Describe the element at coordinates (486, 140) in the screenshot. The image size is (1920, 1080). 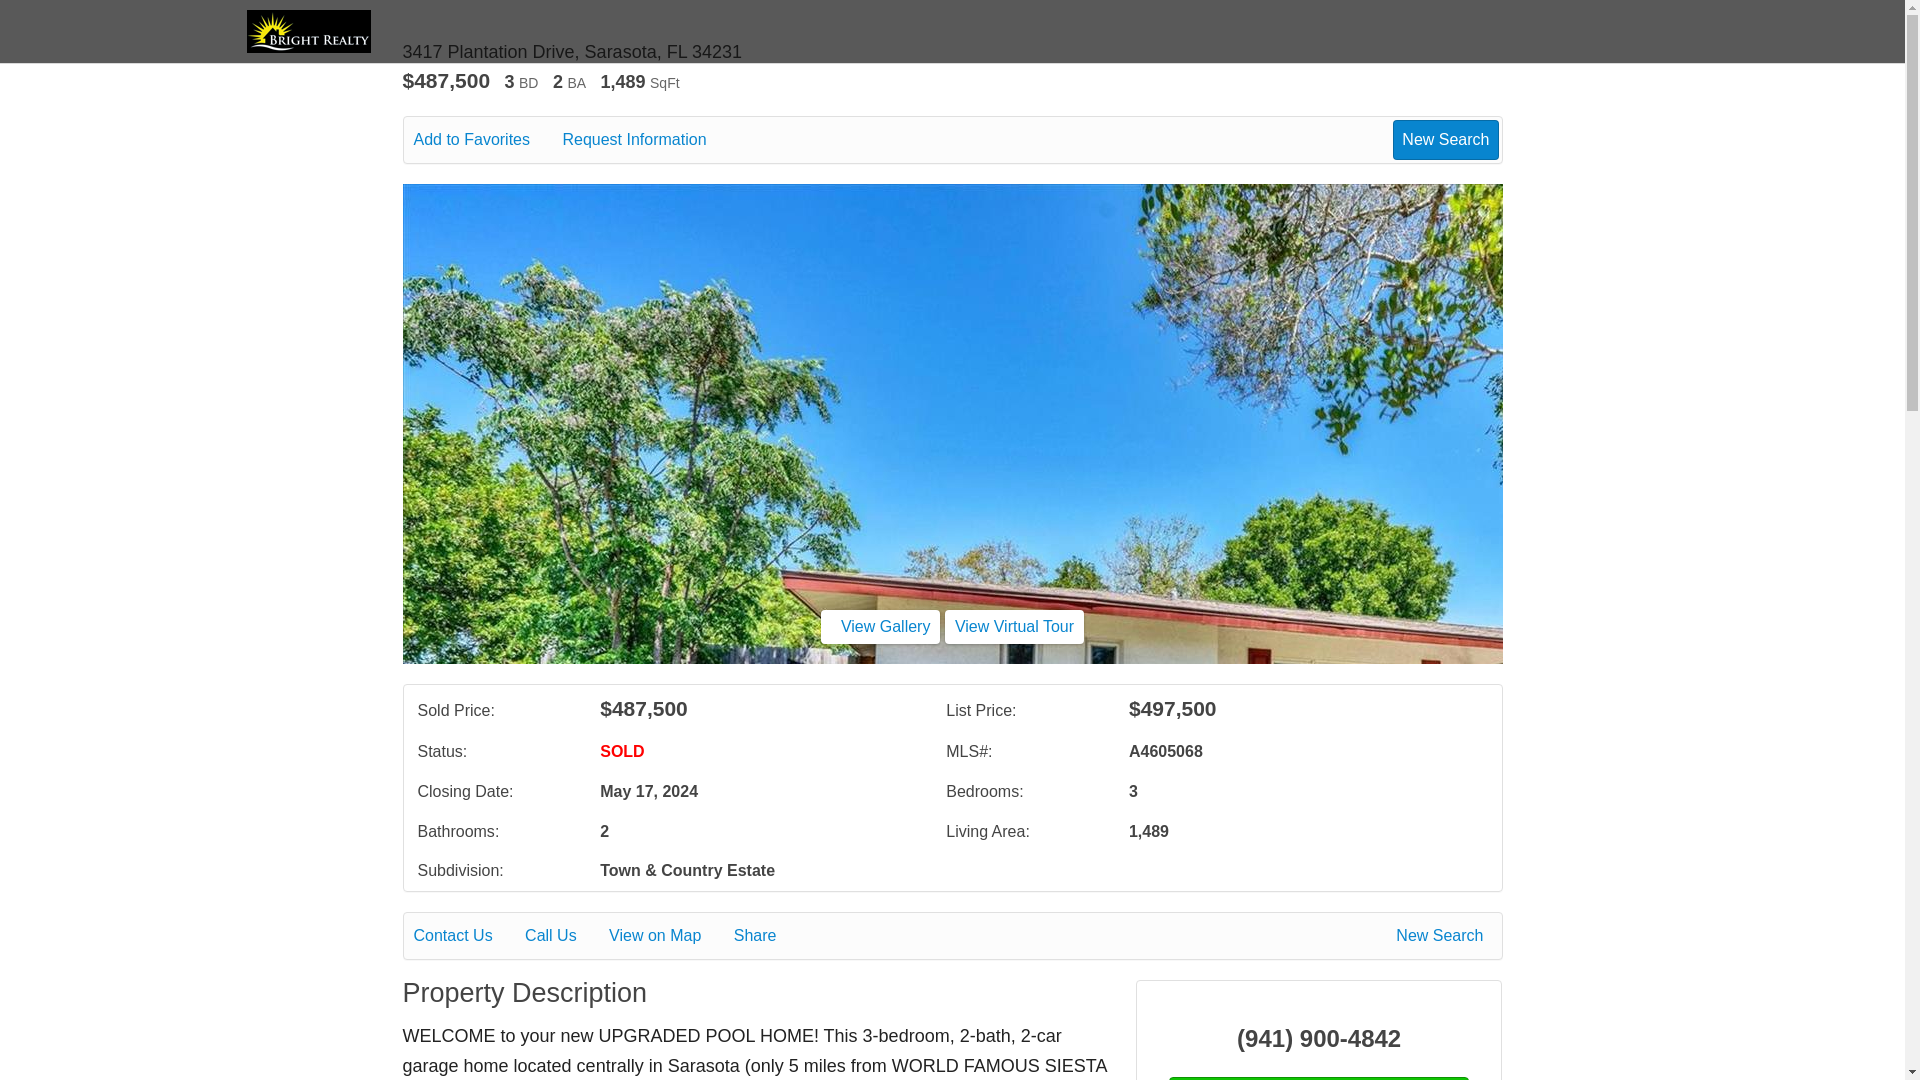
I see `Add to Favorites` at that location.